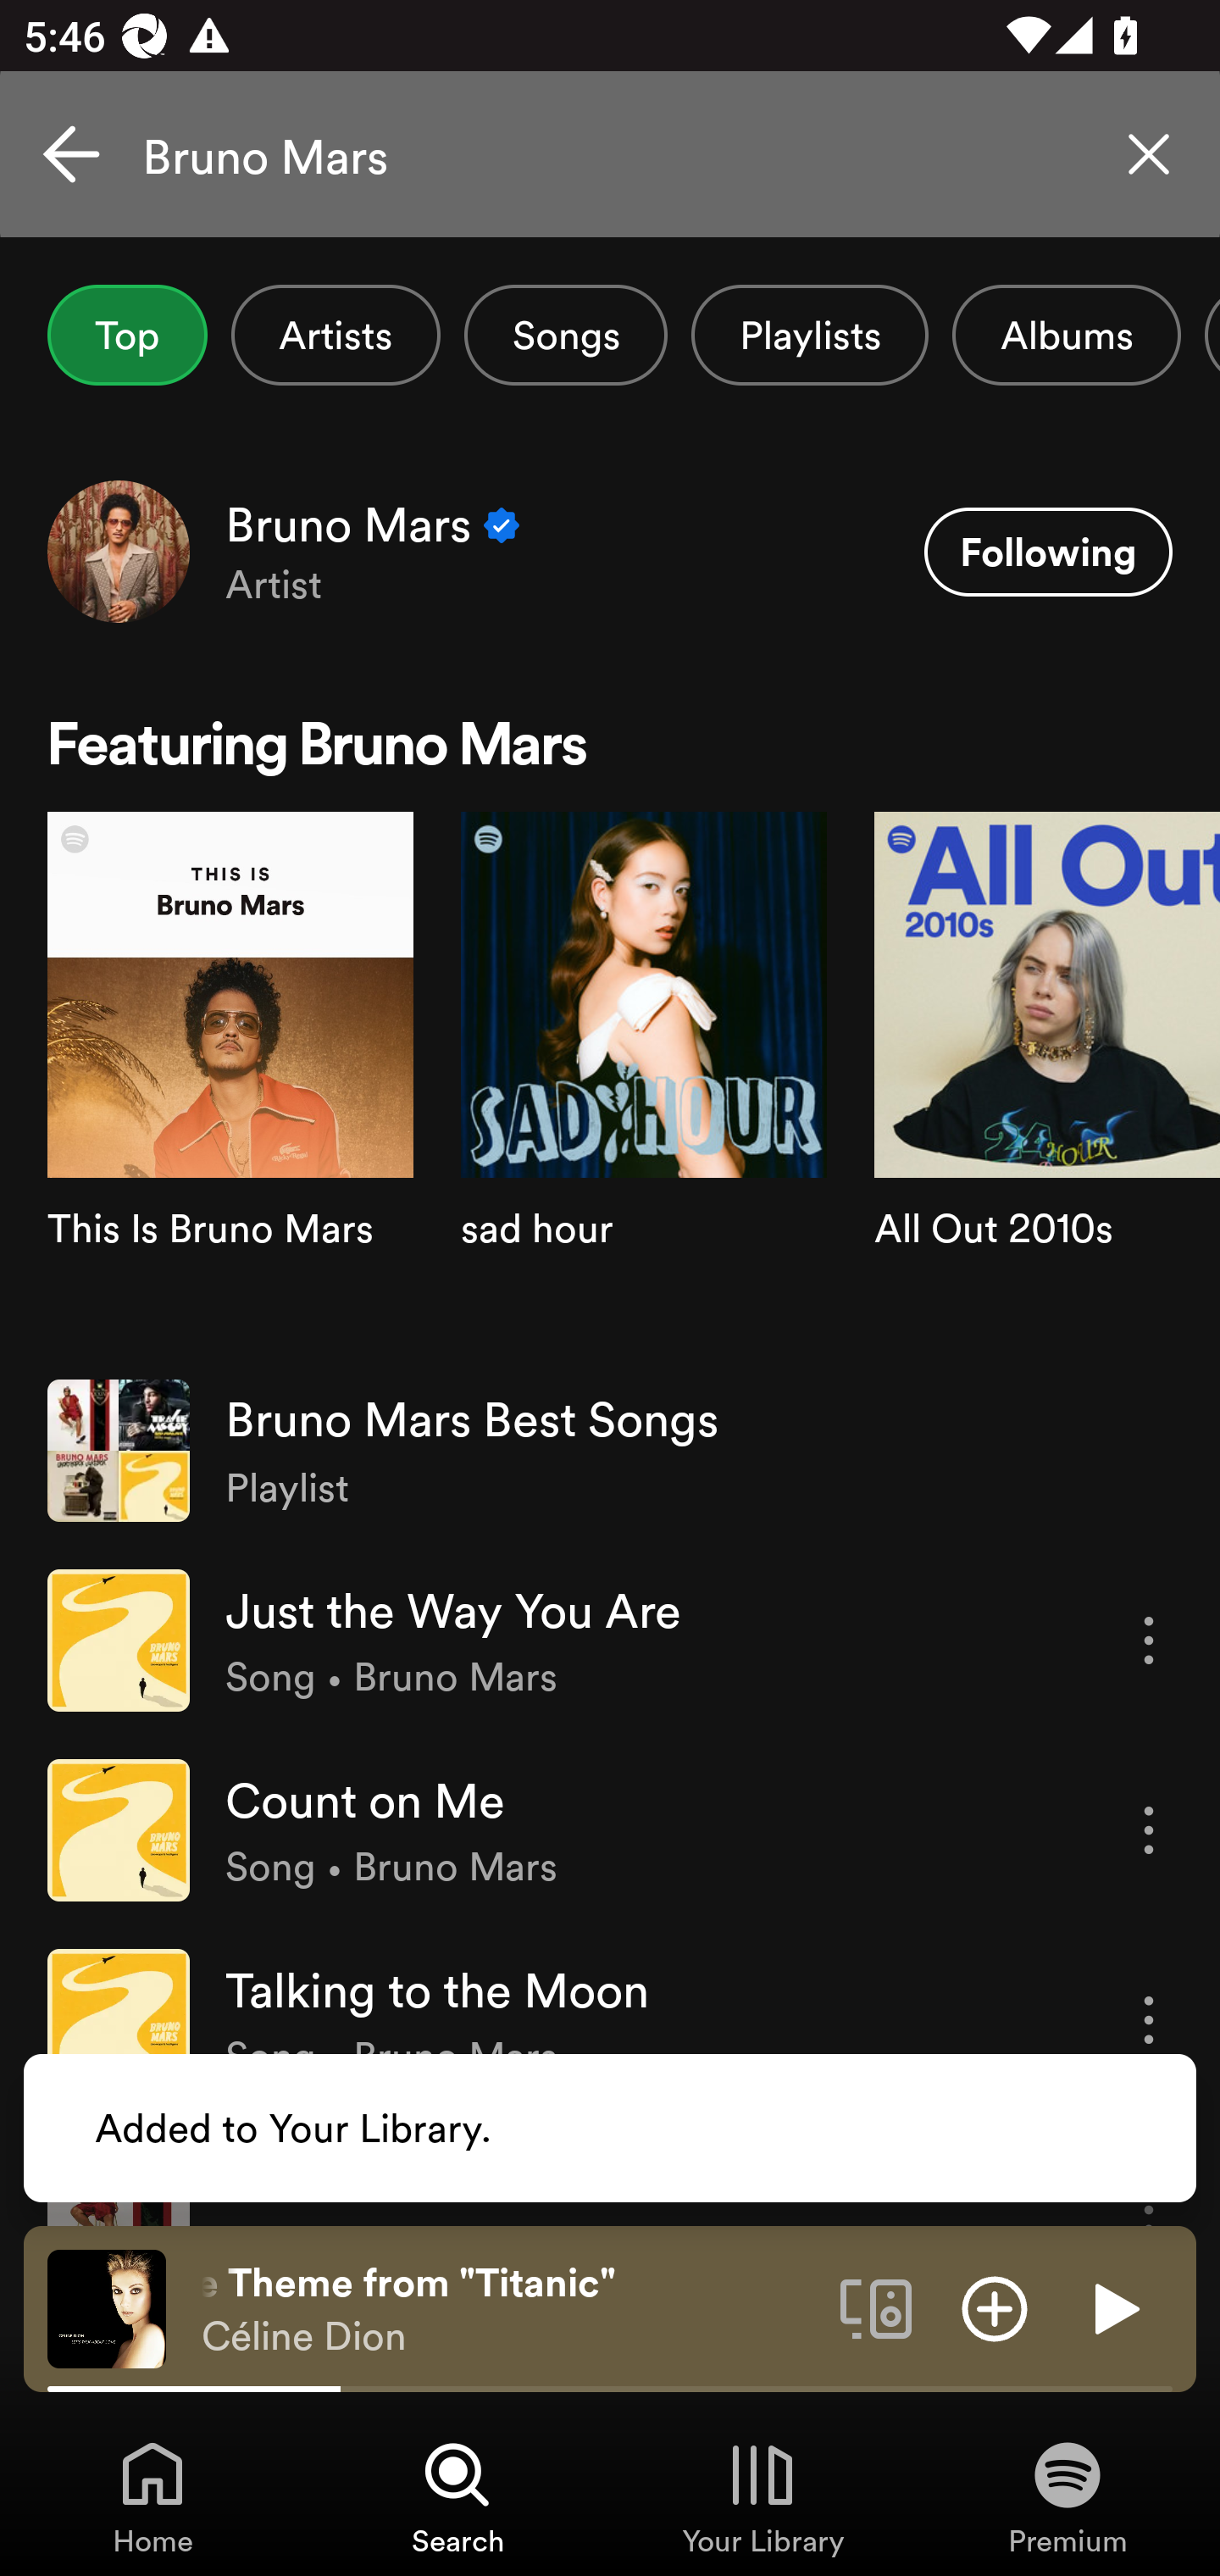  What do you see at coordinates (566, 335) in the screenshot?
I see `Songs` at bounding box center [566, 335].